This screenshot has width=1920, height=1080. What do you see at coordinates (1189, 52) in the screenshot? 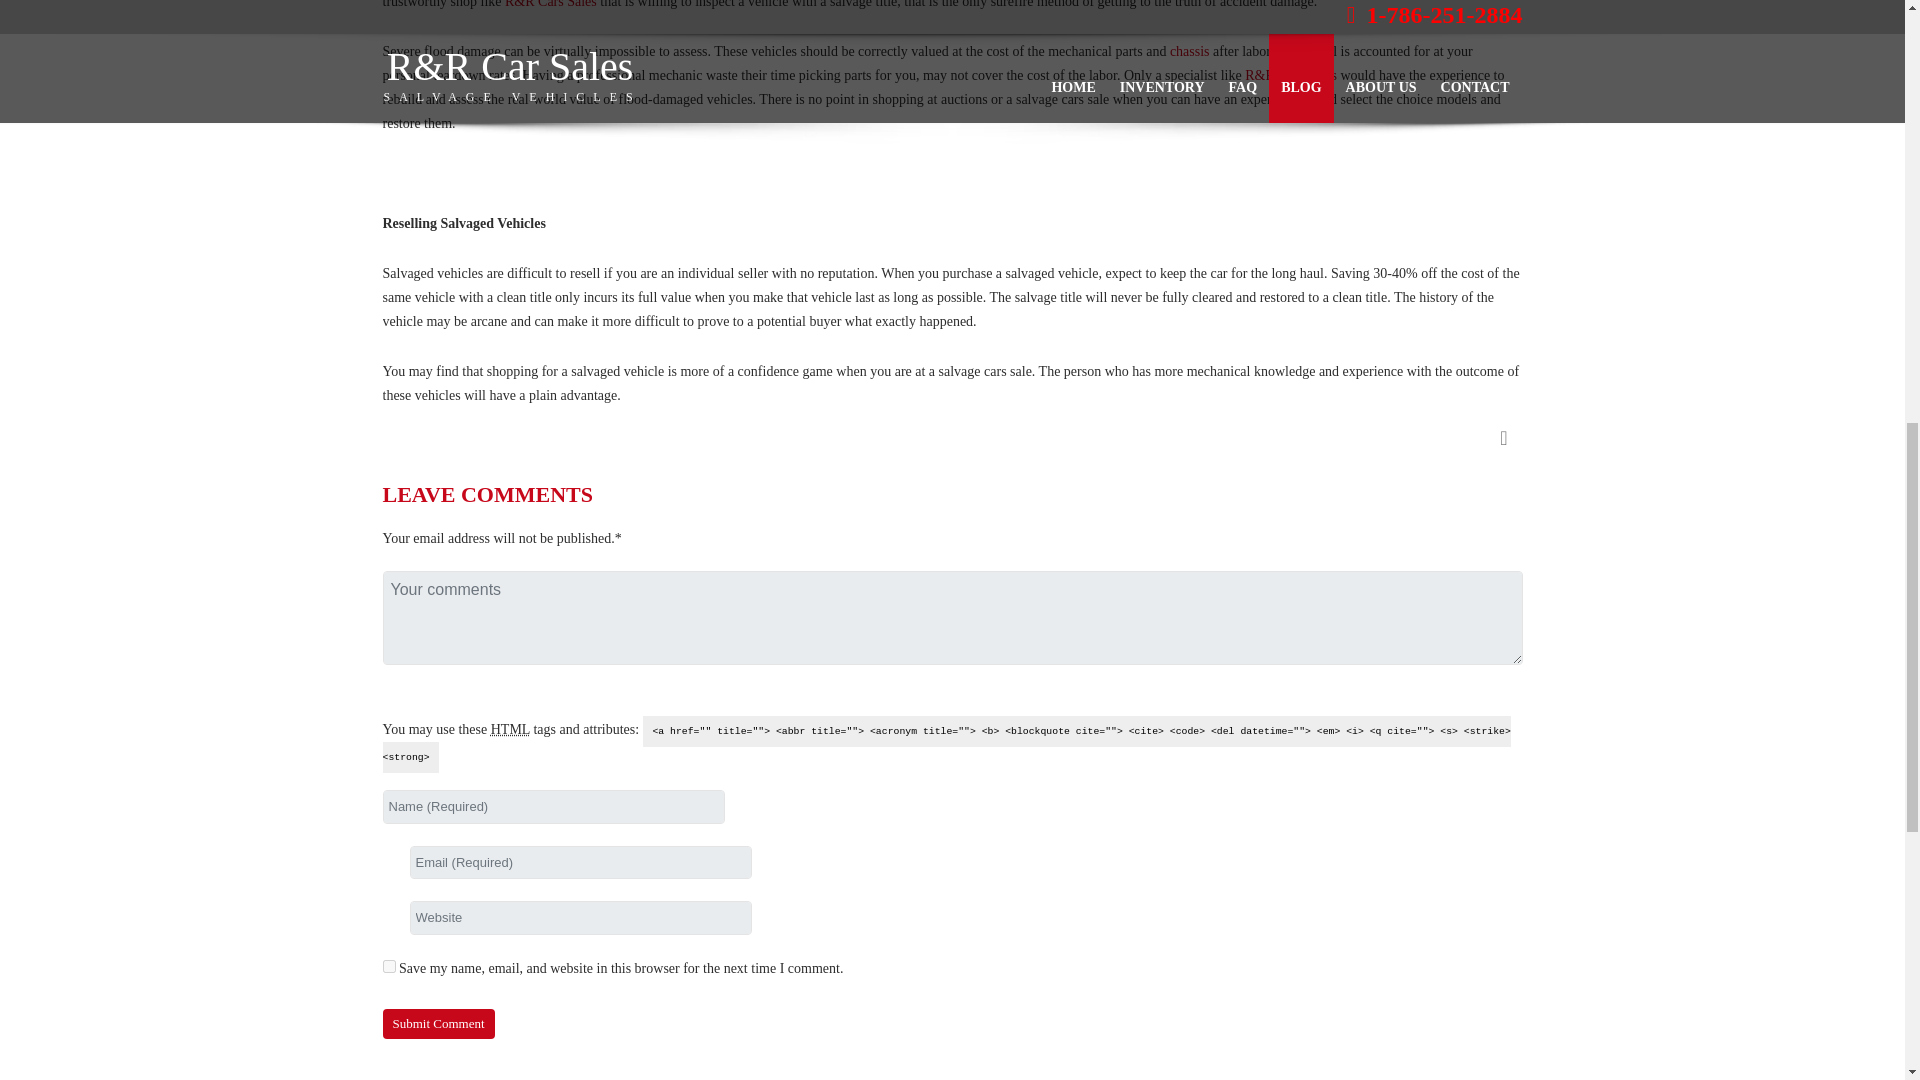
I see `chassis` at bounding box center [1189, 52].